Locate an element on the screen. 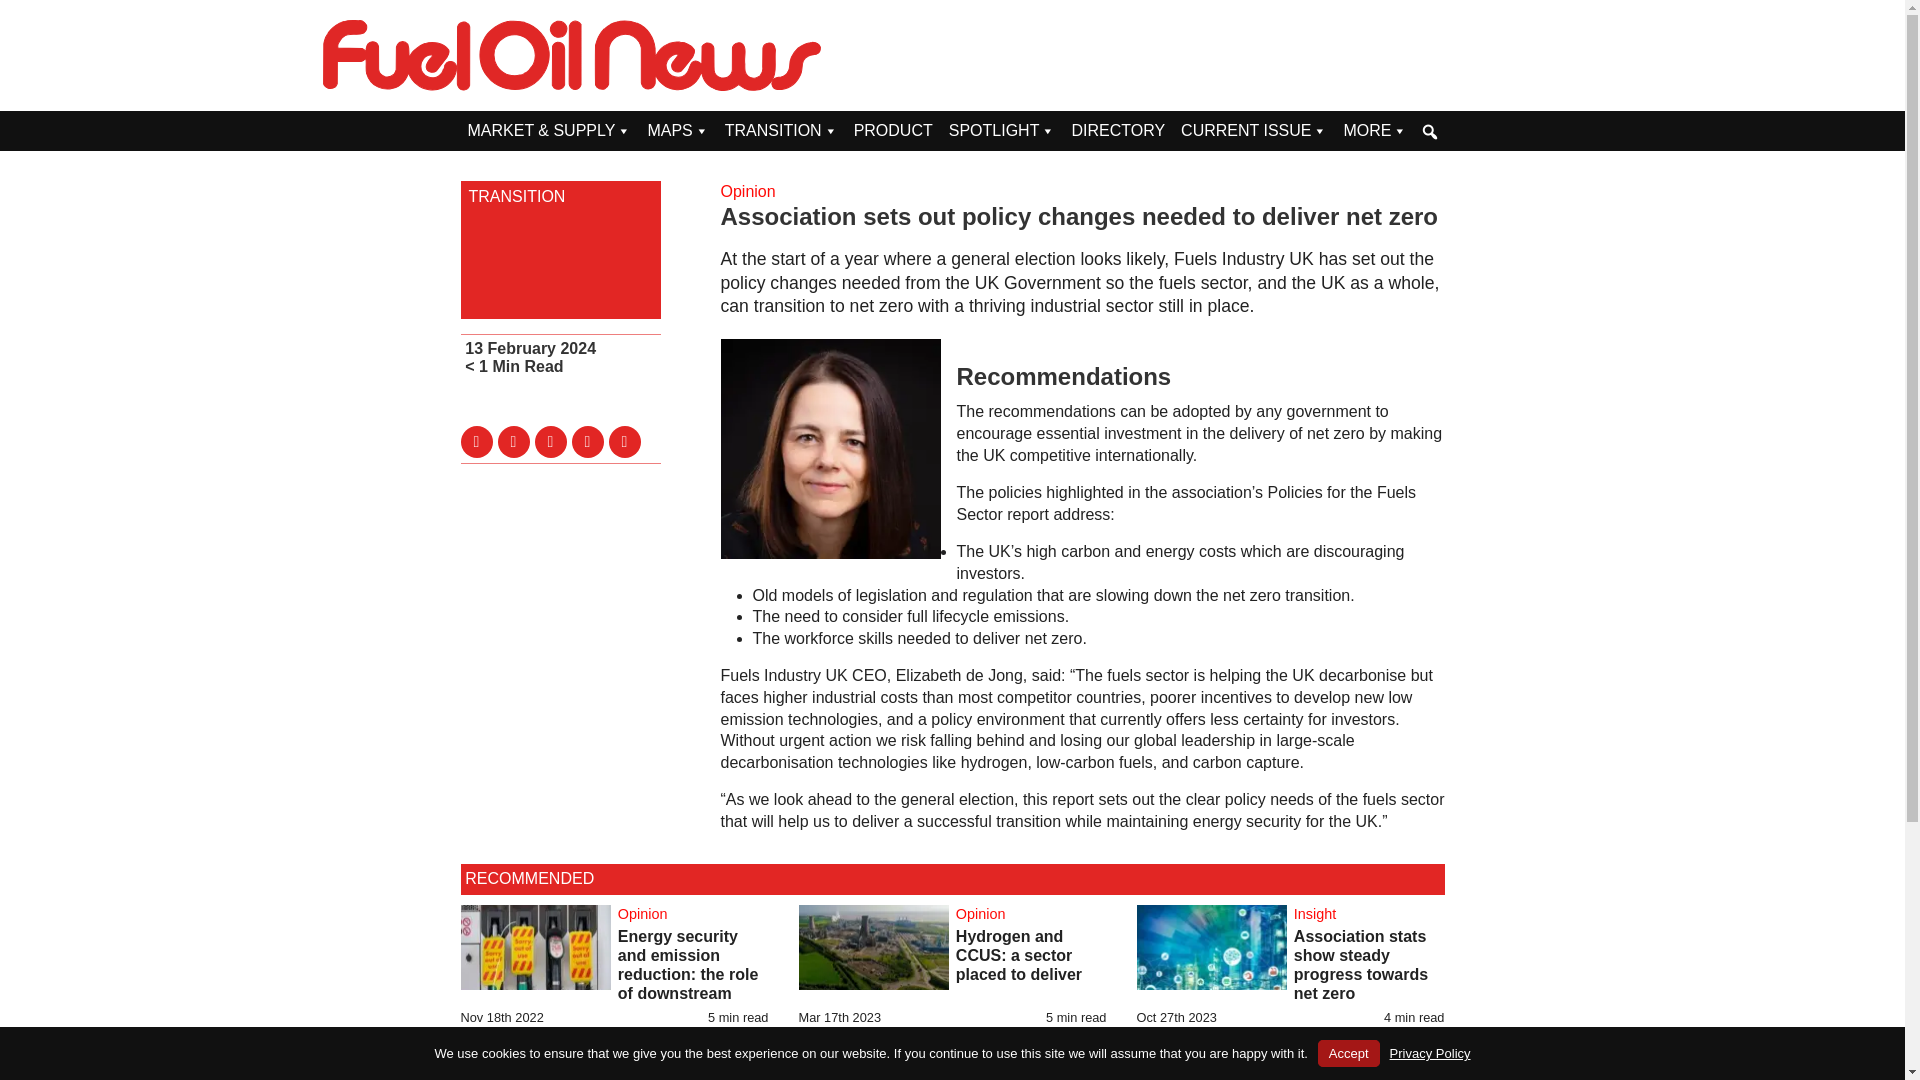 Image resolution: width=1920 pixels, height=1080 pixels. SPOTLIGHT is located at coordinates (1002, 131).